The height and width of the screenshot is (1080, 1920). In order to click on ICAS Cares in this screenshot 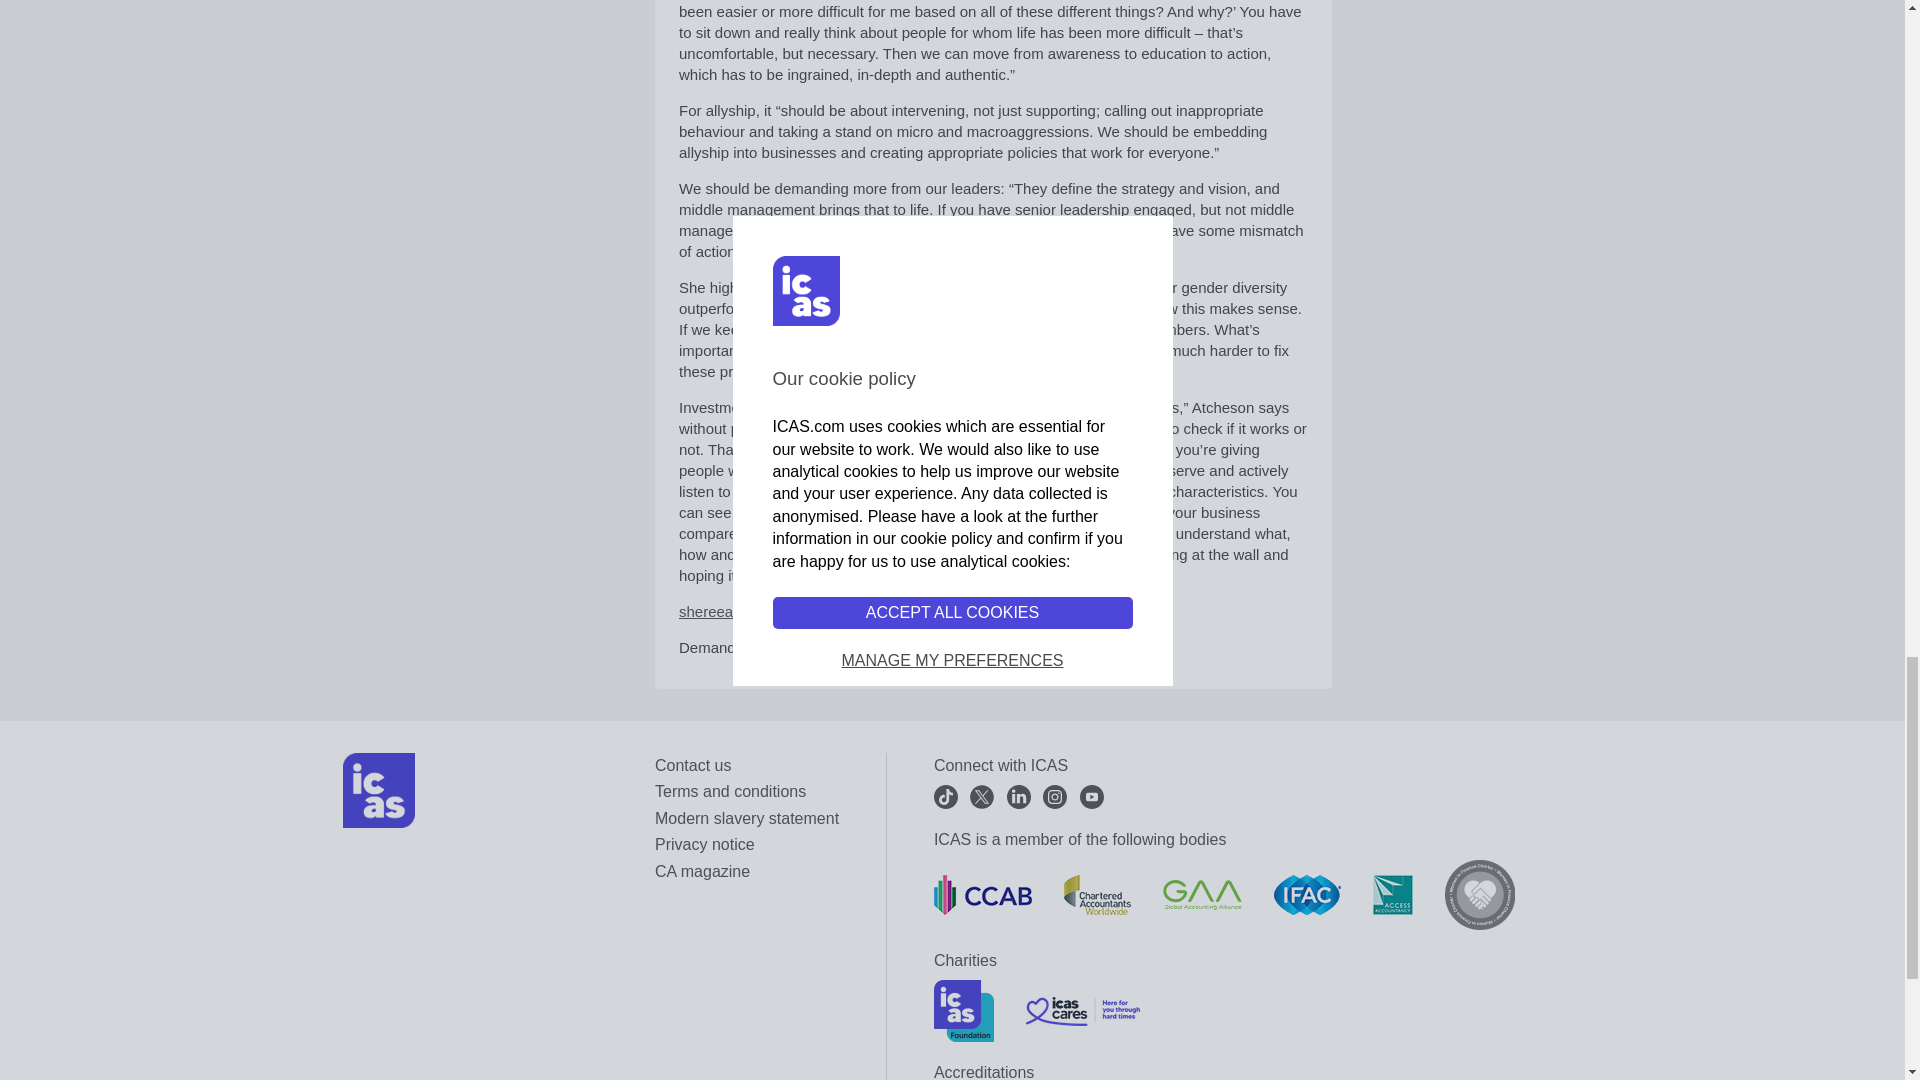, I will do `click(1082, 1011)`.